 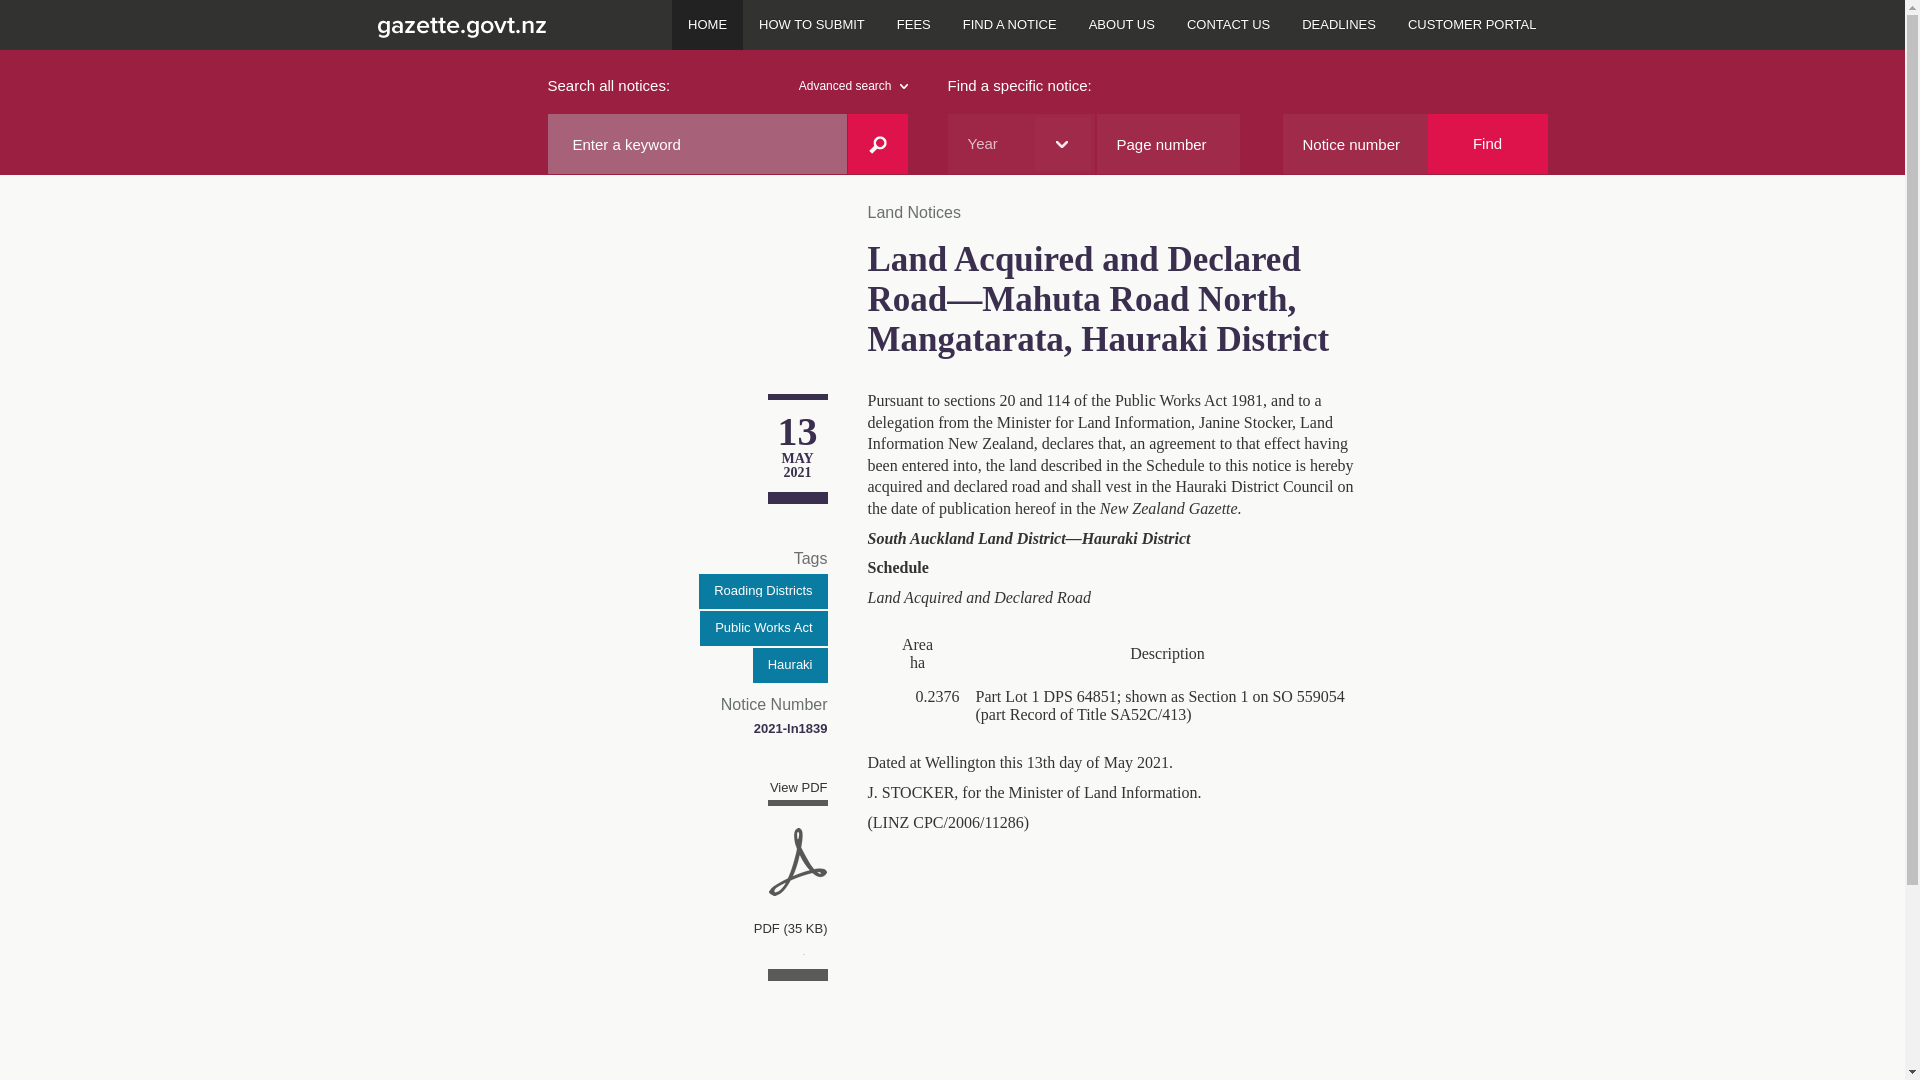 I want to click on ABOUT US, so click(x=1122, y=24).